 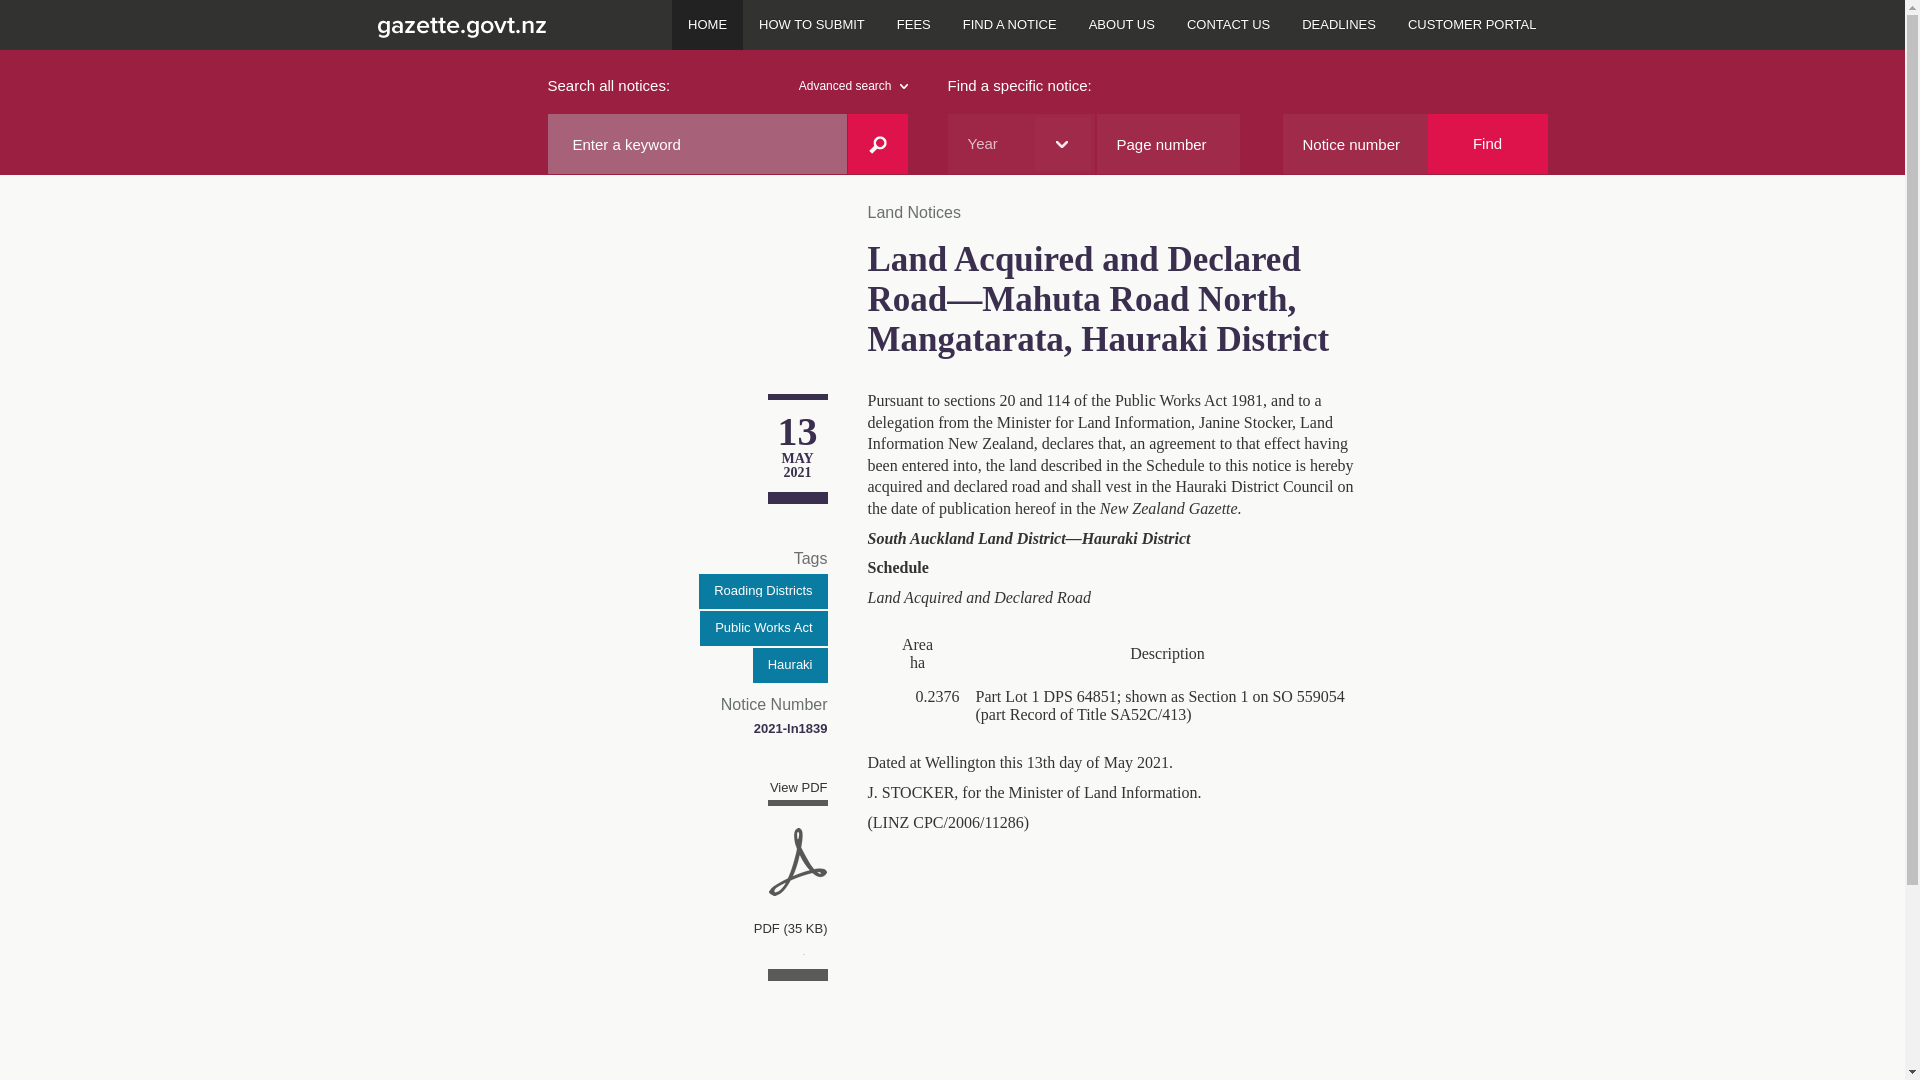 I want to click on ABOUT US, so click(x=1122, y=24).